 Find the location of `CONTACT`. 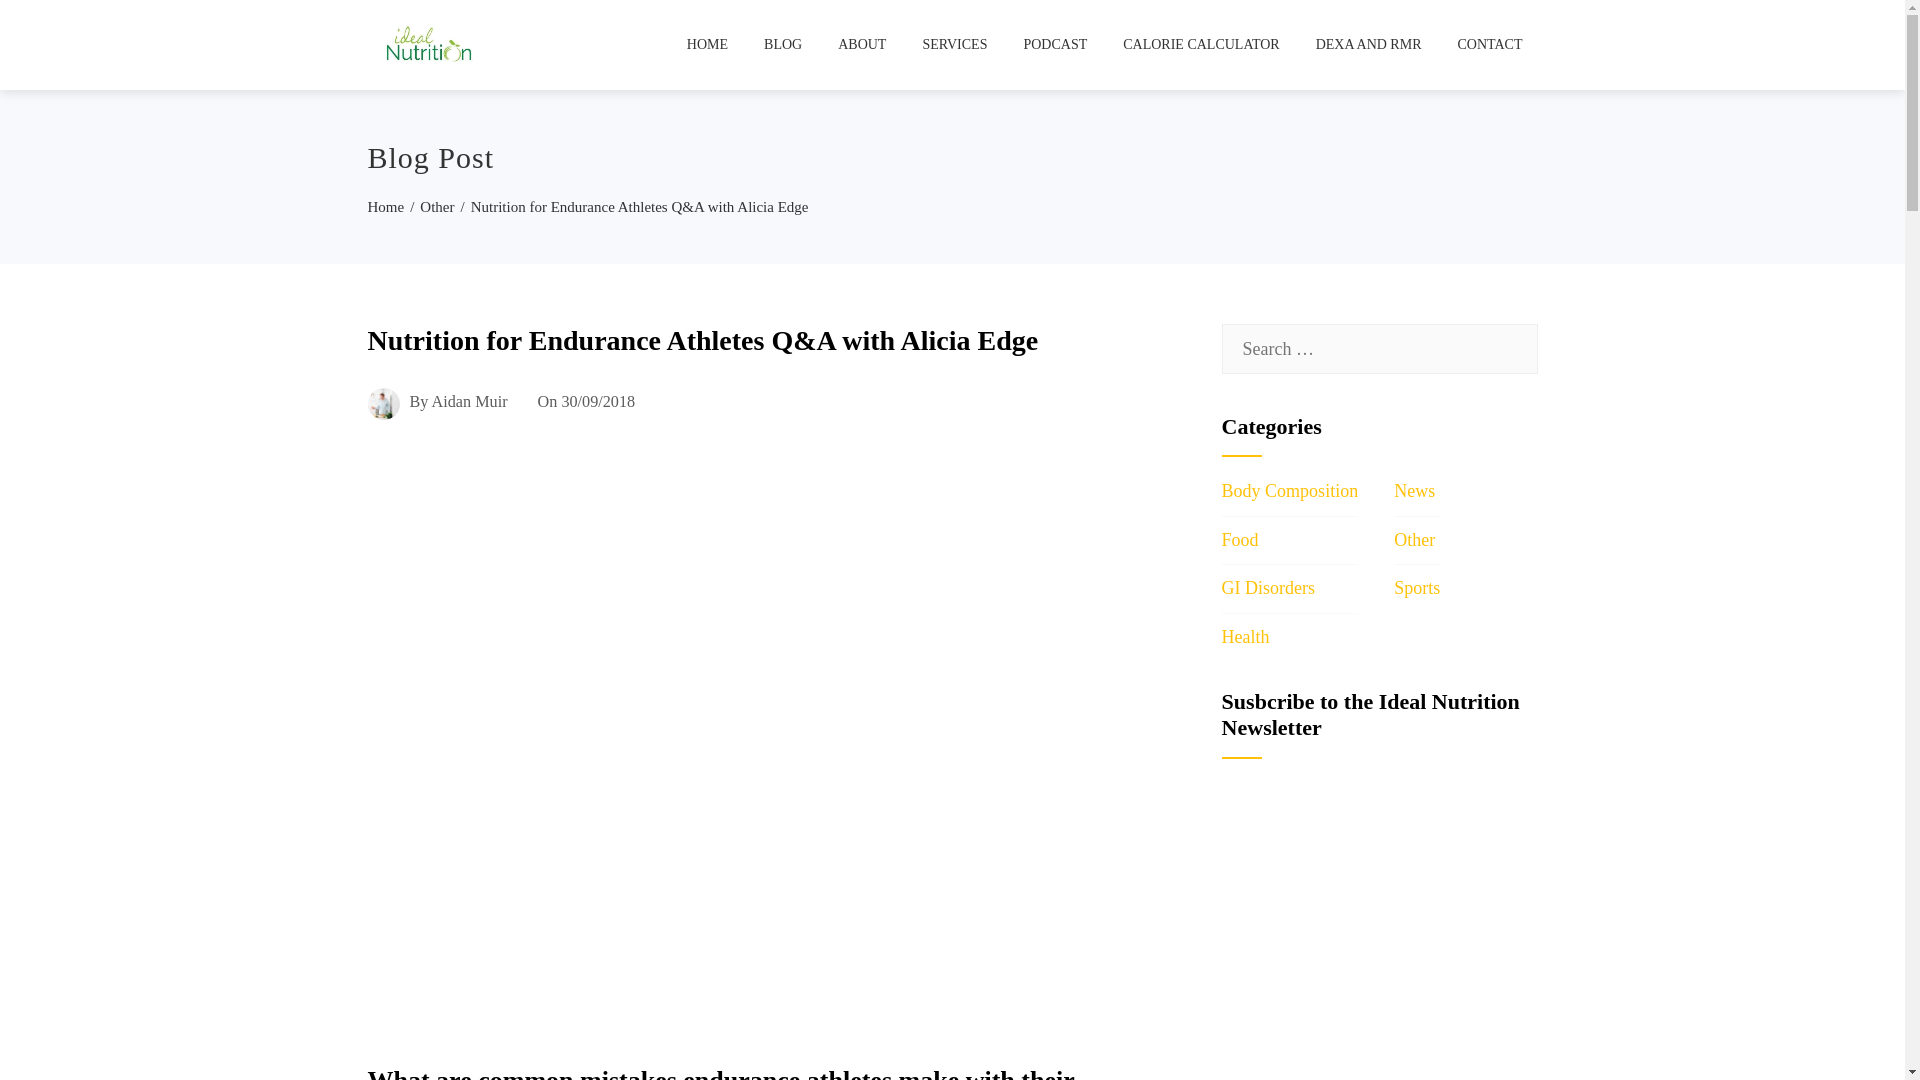

CONTACT is located at coordinates (1489, 44).